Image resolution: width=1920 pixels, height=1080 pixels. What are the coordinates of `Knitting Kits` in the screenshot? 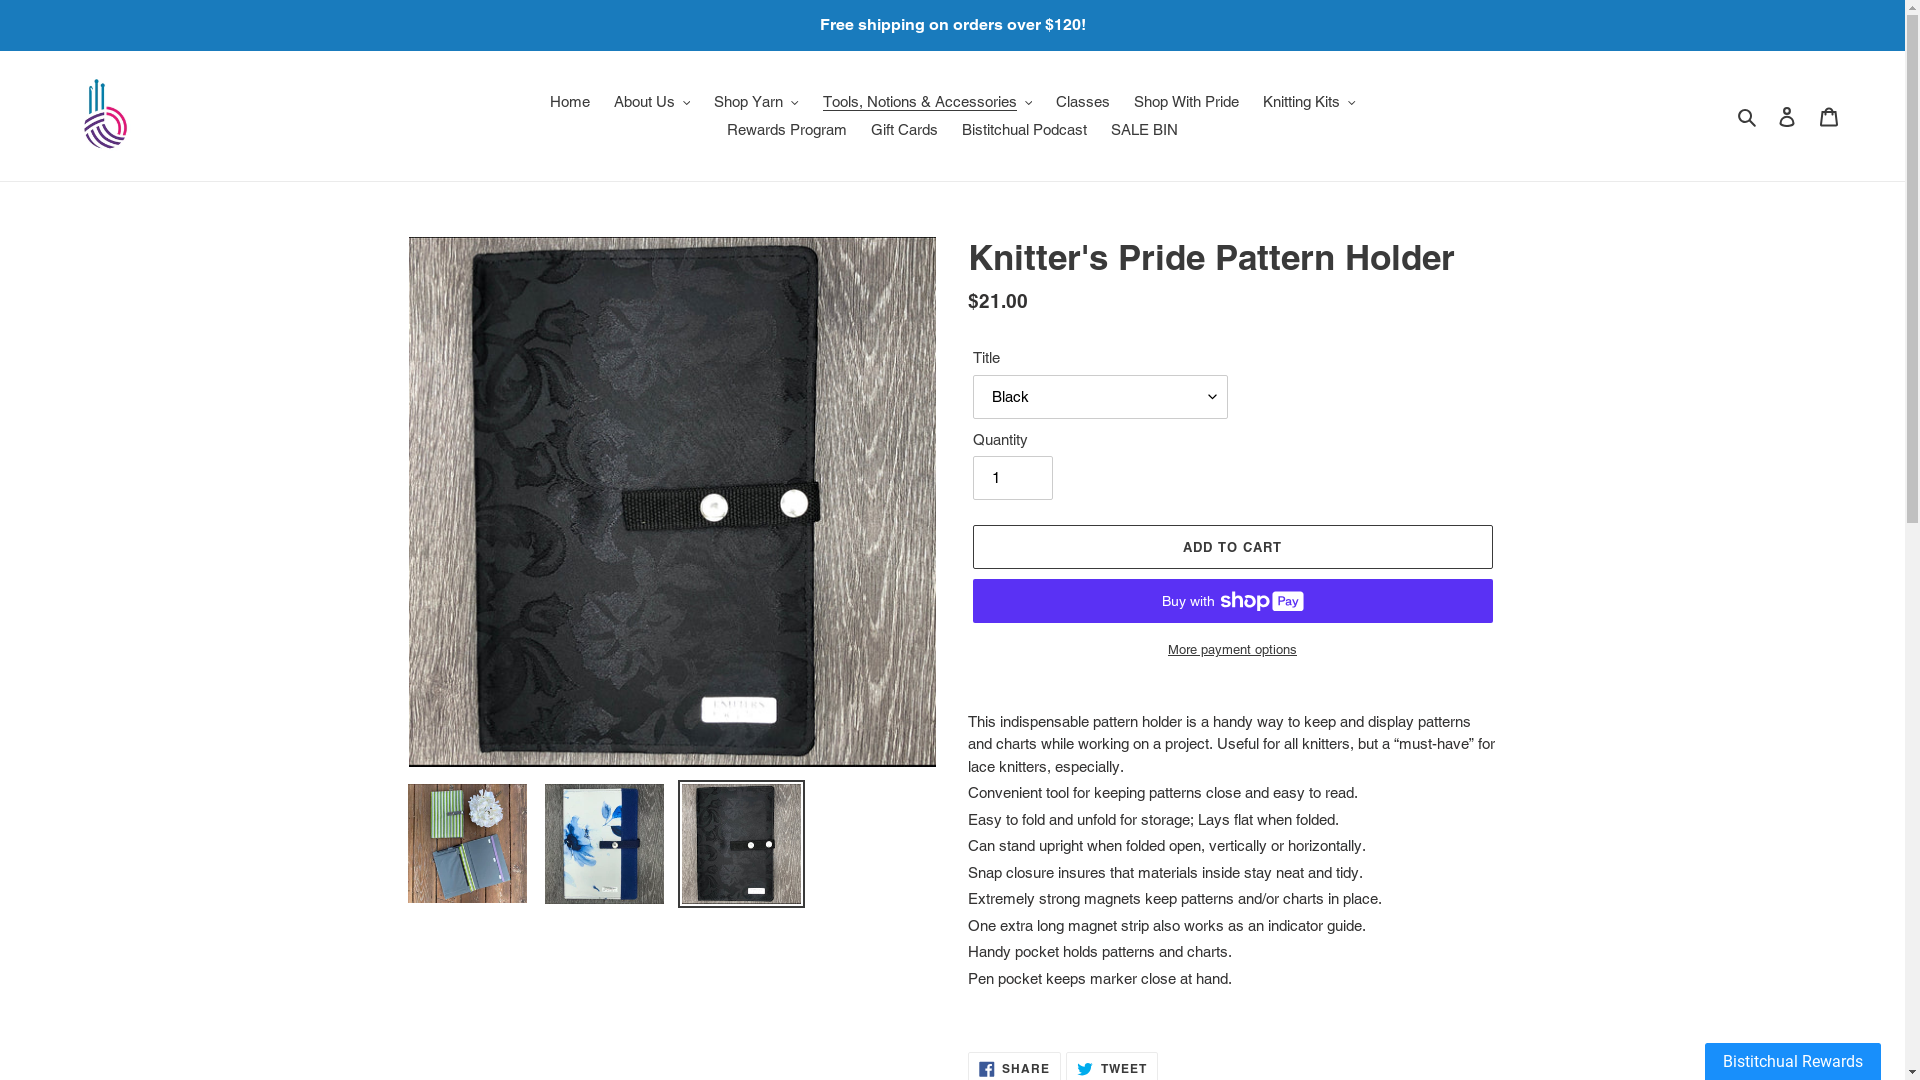 It's located at (1310, 102).